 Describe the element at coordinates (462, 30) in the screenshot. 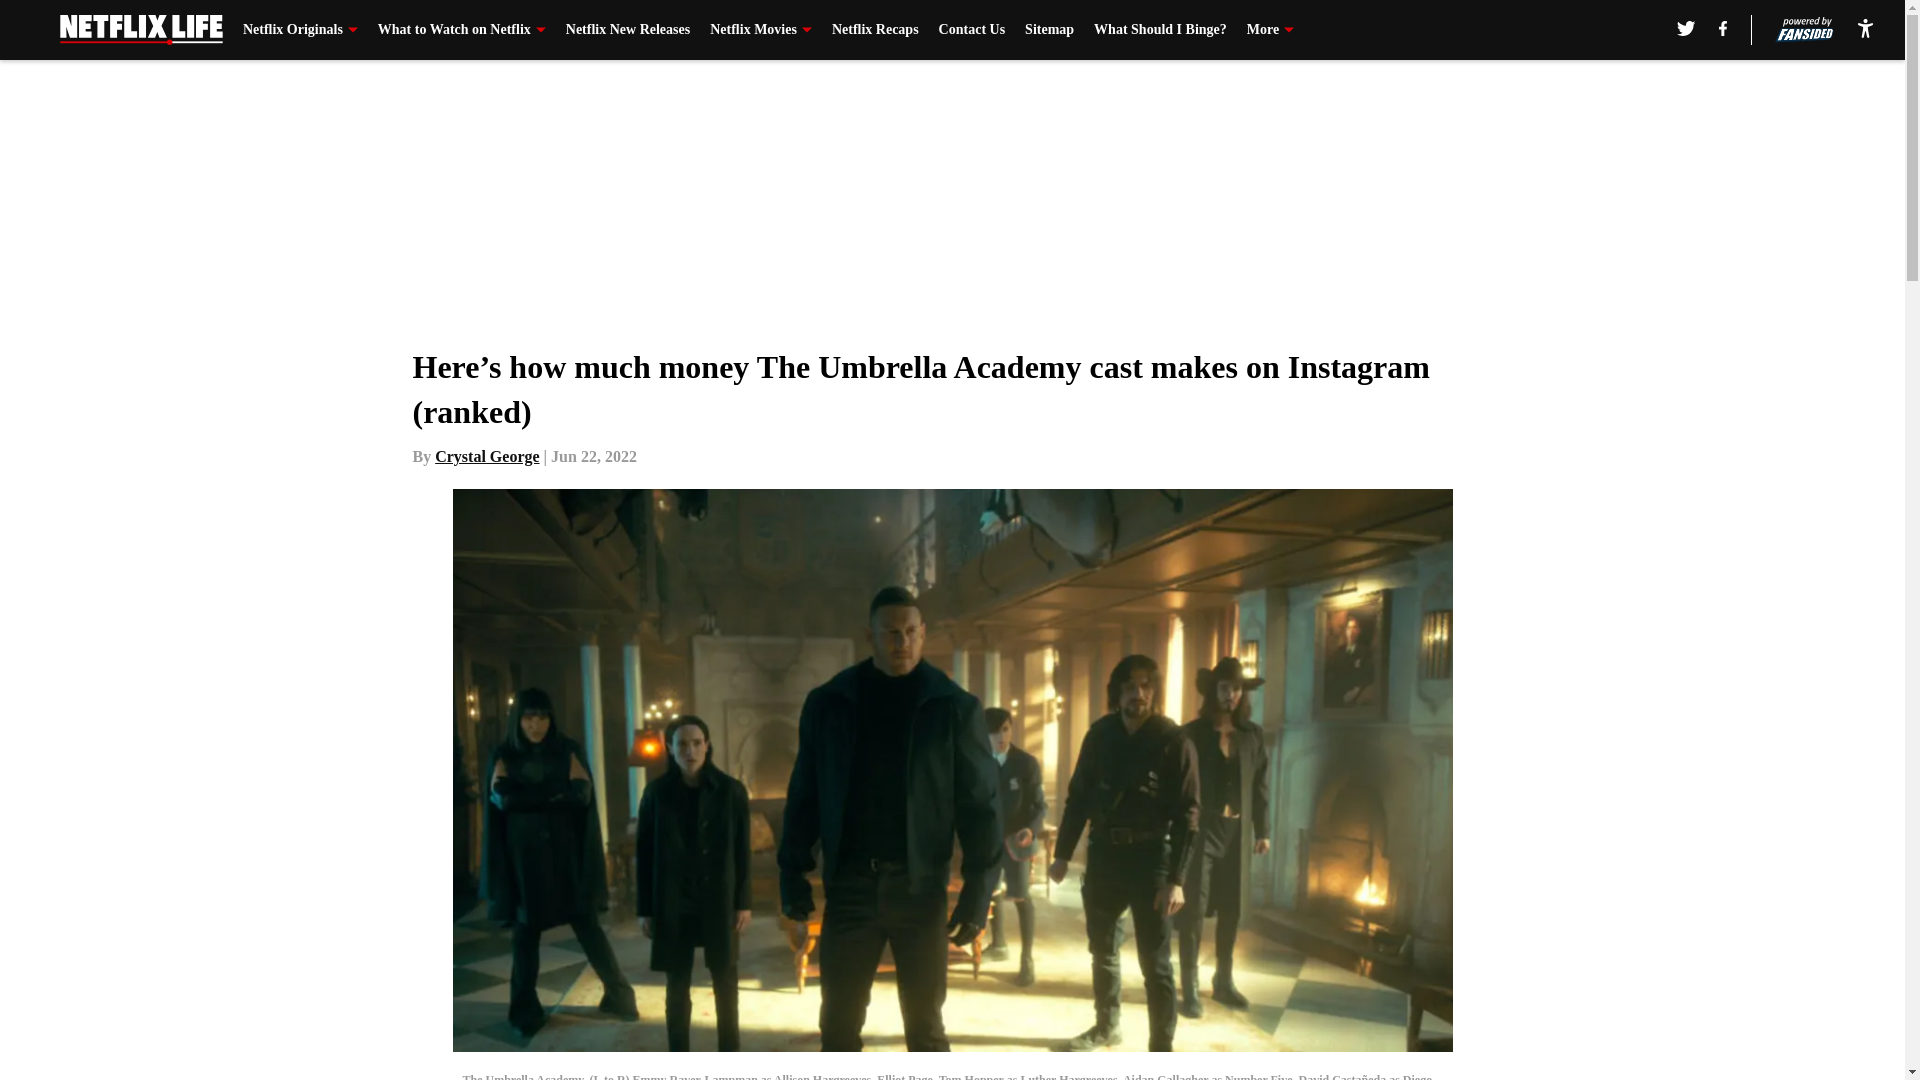

I see `What to Watch on Netflix` at that location.